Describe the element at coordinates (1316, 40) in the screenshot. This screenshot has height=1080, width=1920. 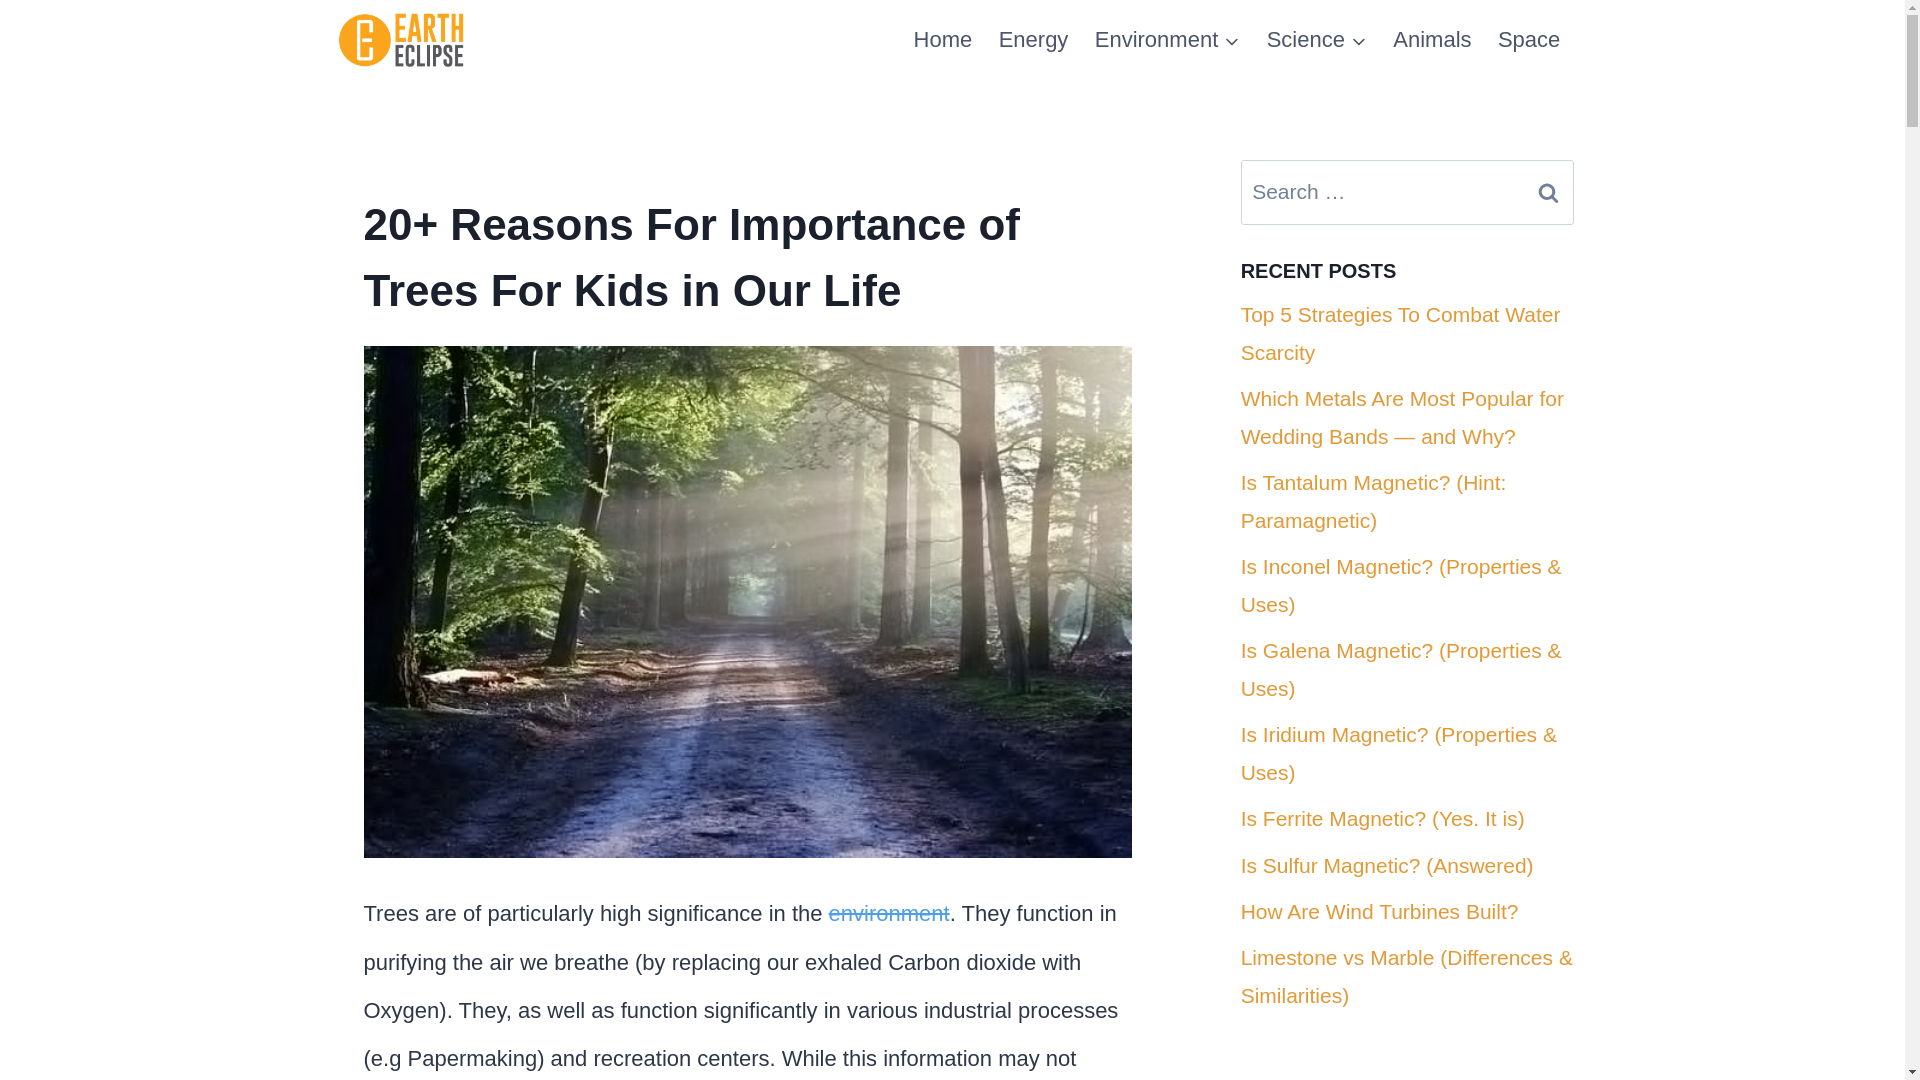
I see `Science` at that location.